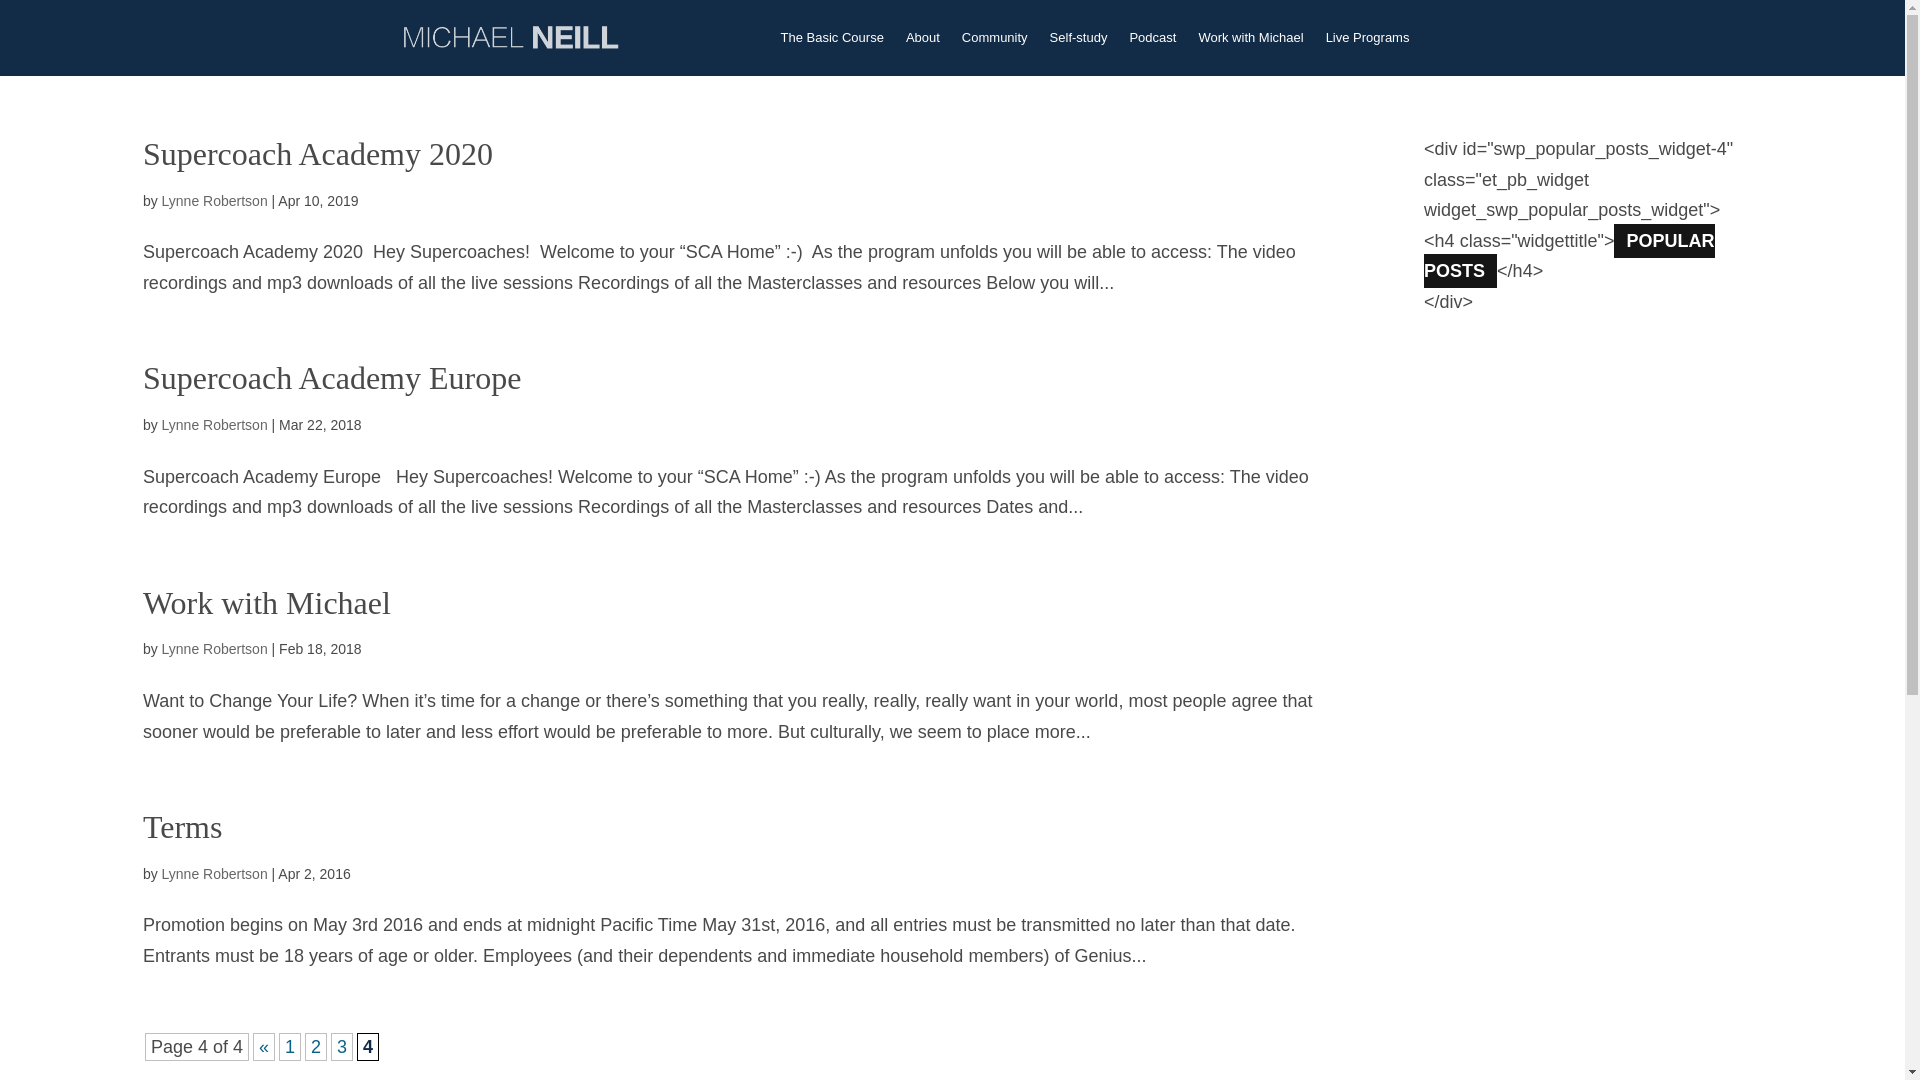 The width and height of the screenshot is (1920, 1080). I want to click on Terms, so click(182, 826).